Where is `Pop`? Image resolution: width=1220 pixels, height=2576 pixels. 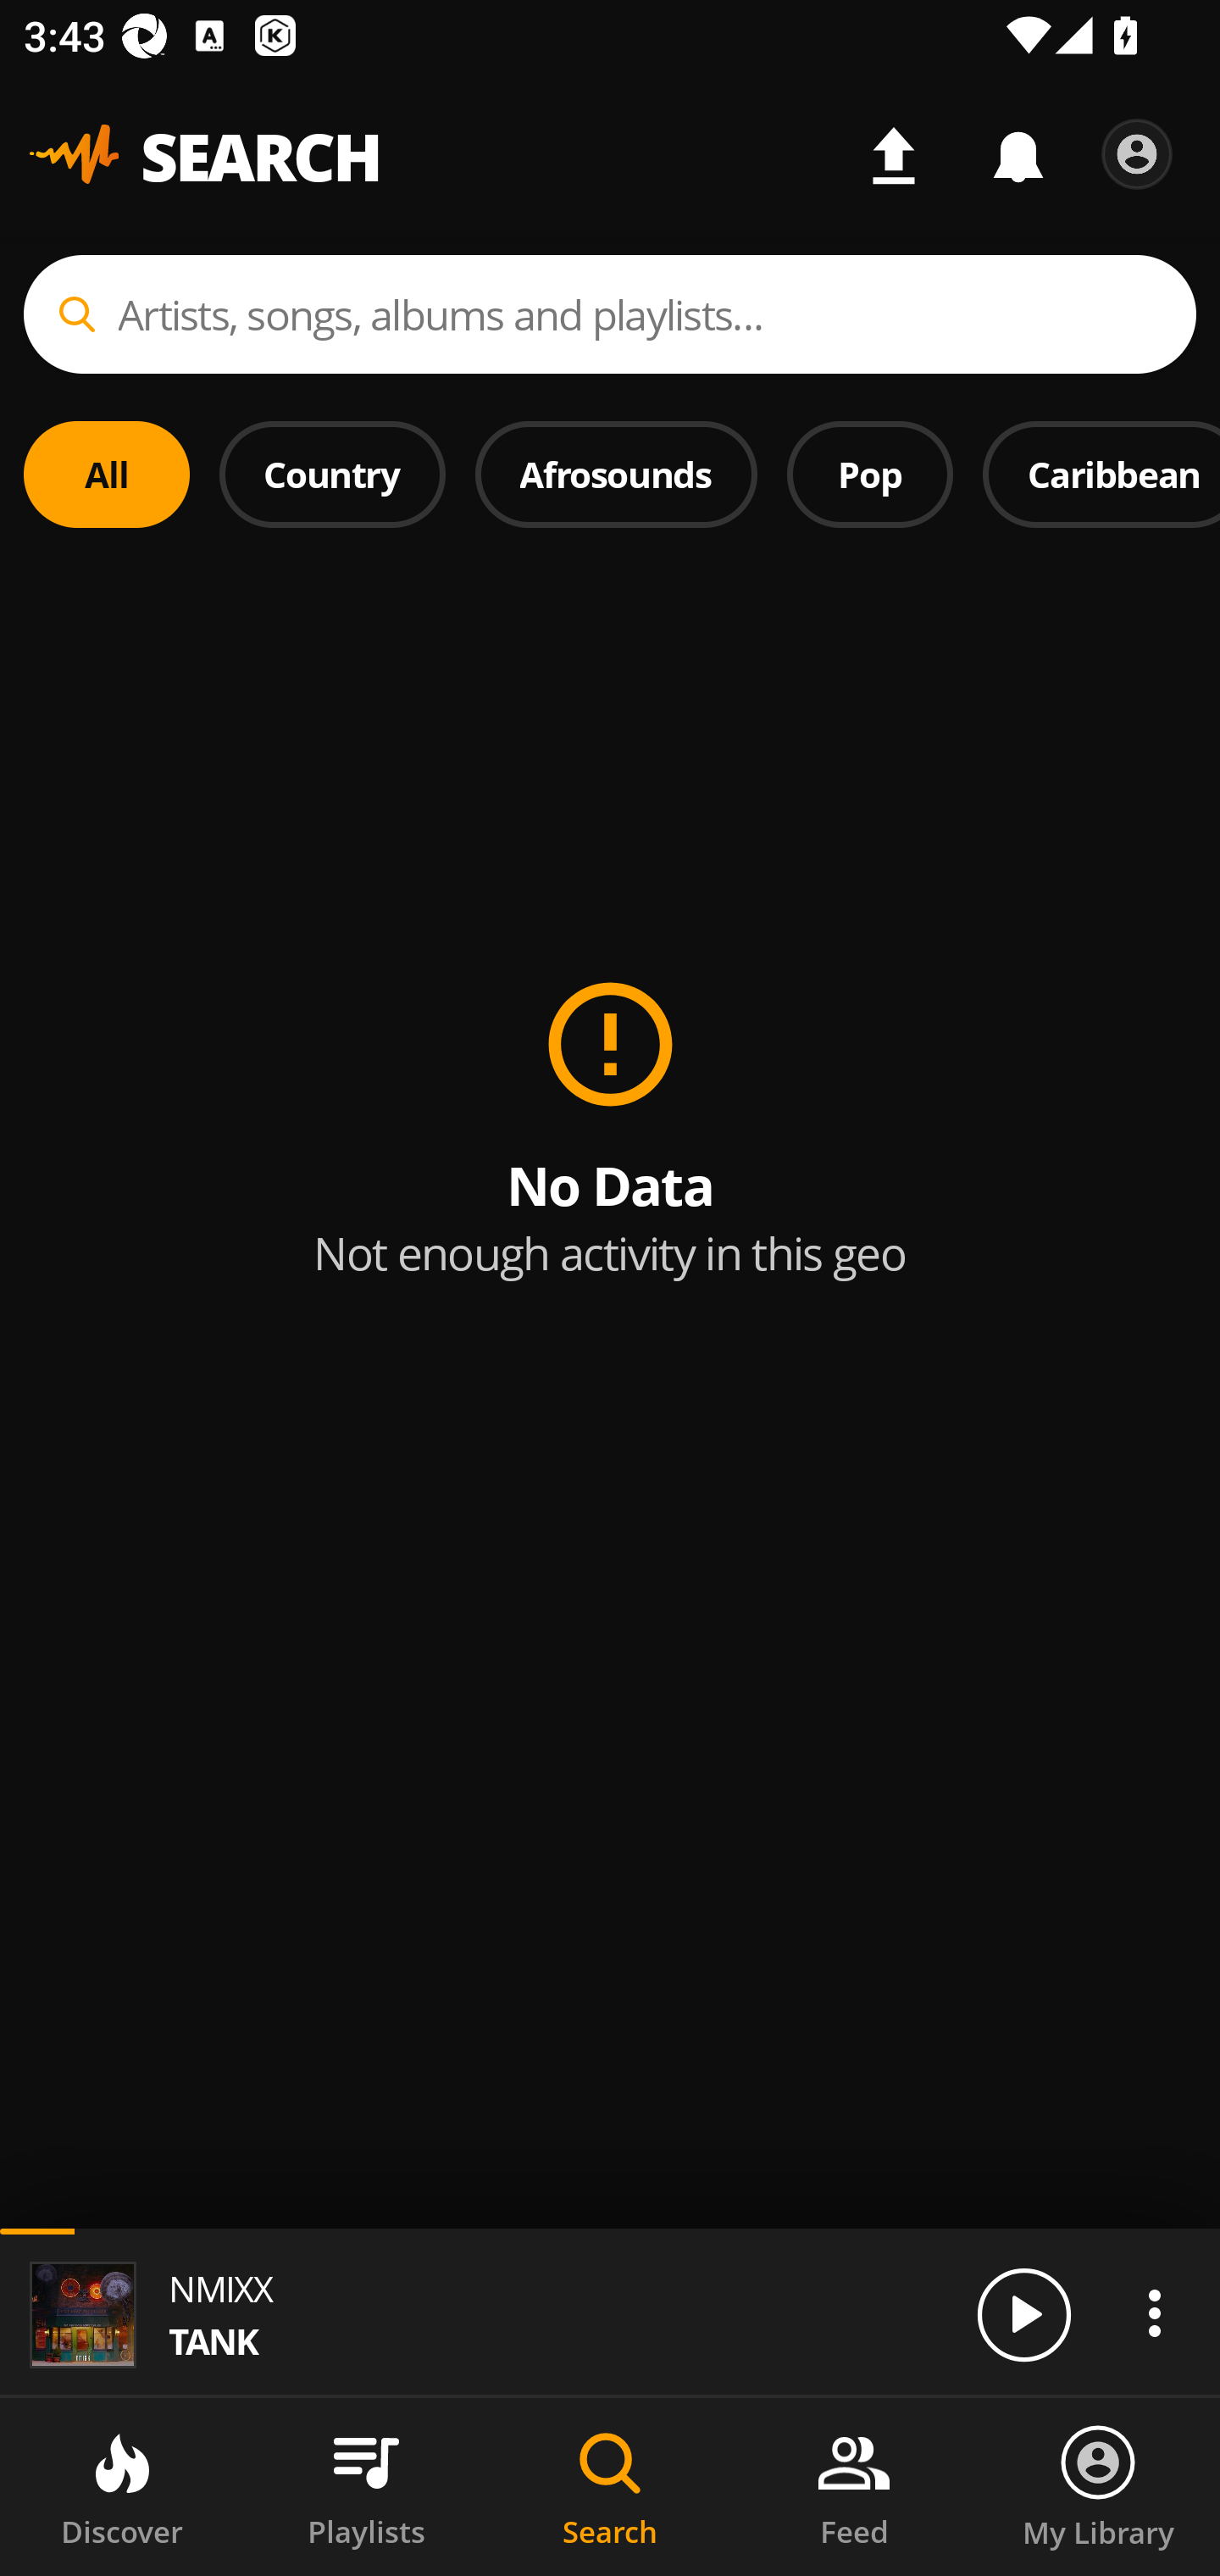
Pop is located at coordinates (869, 474).